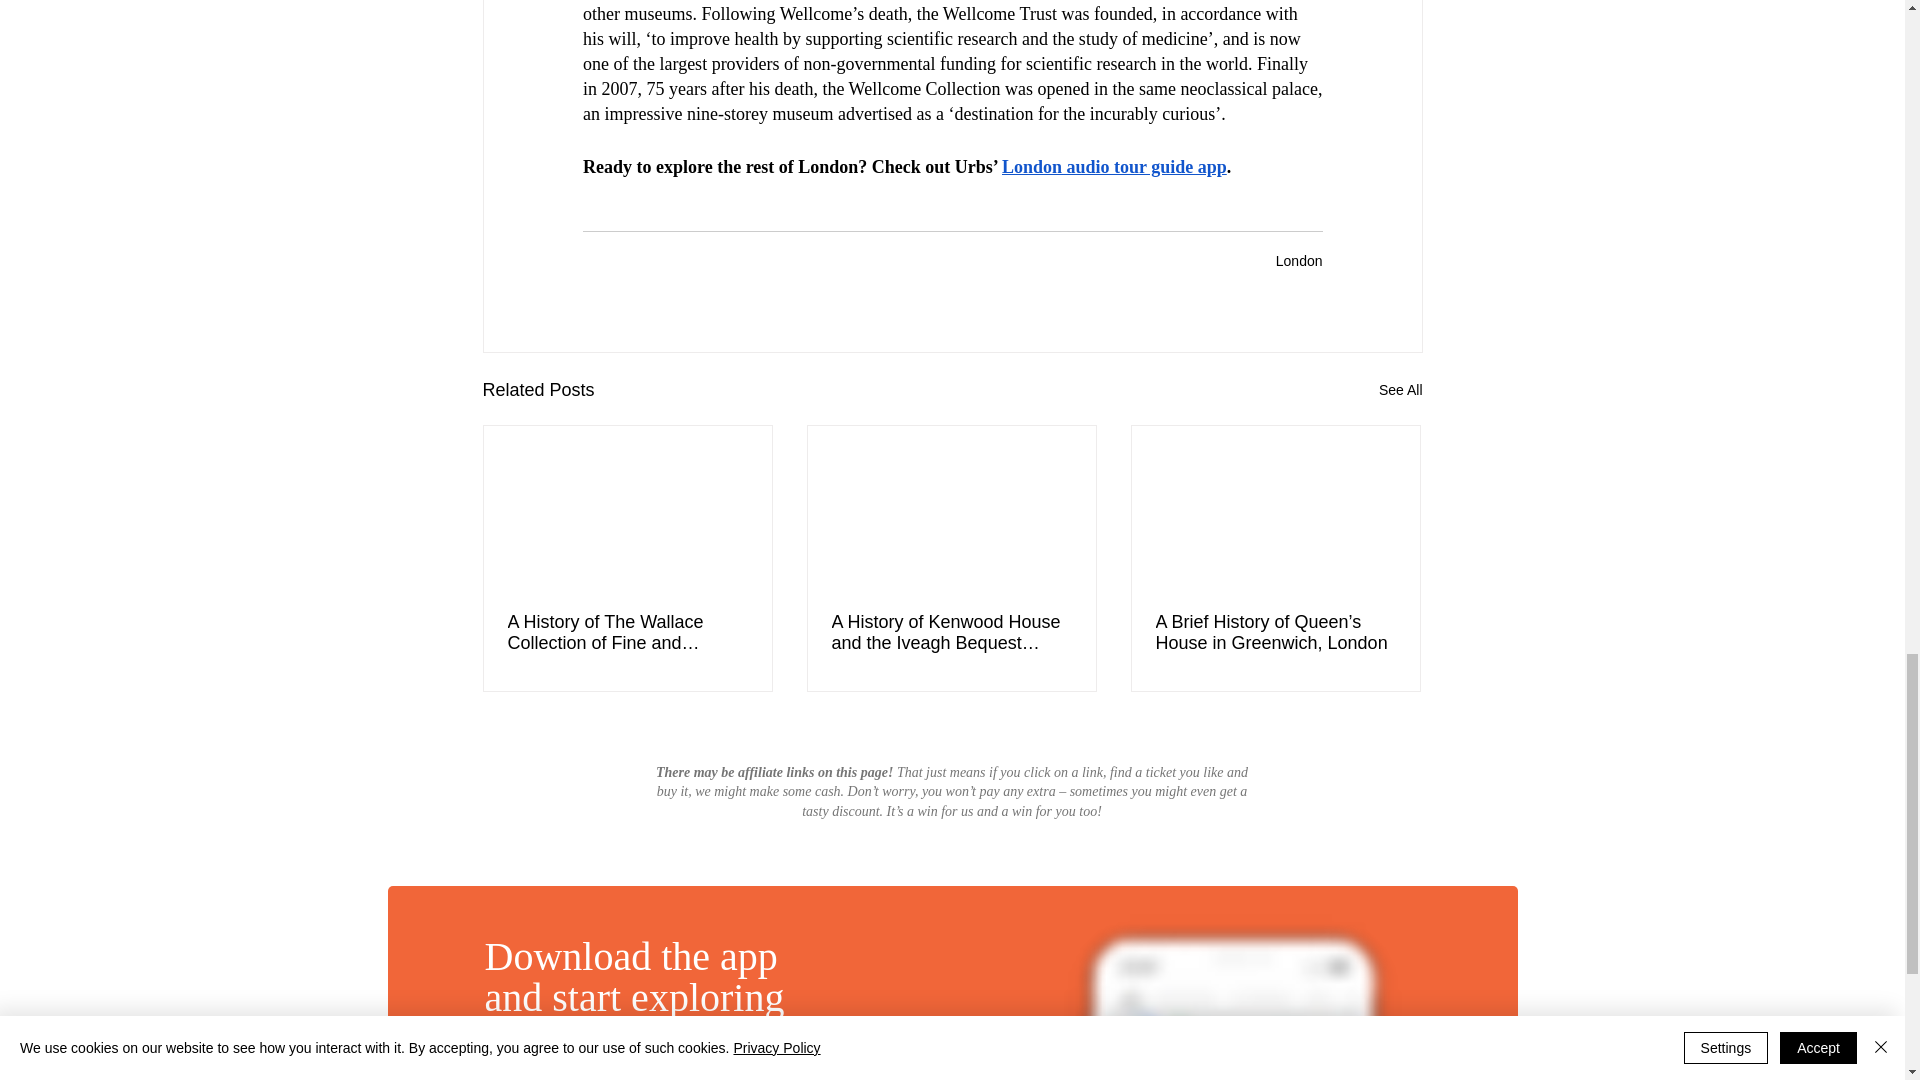 The image size is (1920, 1080). What do you see at coordinates (1114, 166) in the screenshot?
I see `London audio tour guide app` at bounding box center [1114, 166].